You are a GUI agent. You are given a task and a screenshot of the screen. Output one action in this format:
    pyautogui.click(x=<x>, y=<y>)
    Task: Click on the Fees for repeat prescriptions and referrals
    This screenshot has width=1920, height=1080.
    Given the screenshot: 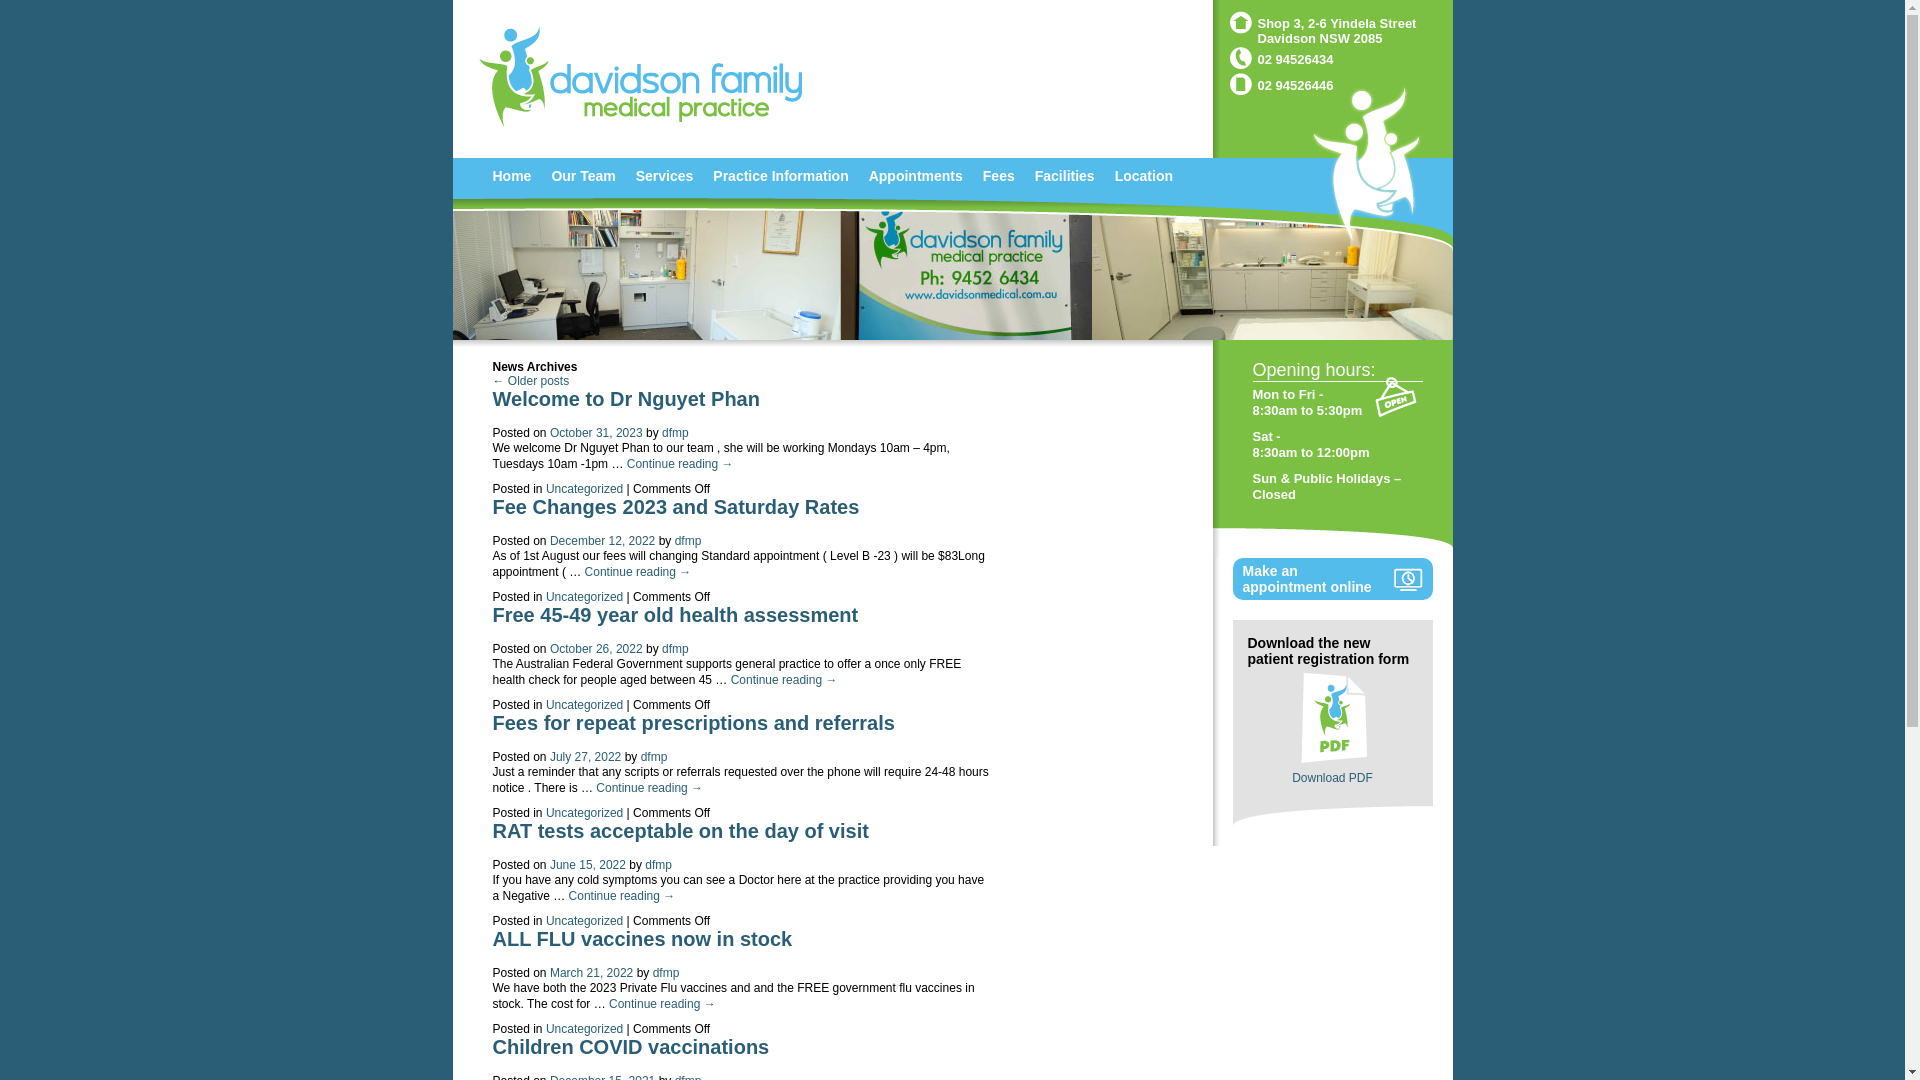 What is the action you would take?
    pyautogui.click(x=692, y=723)
    